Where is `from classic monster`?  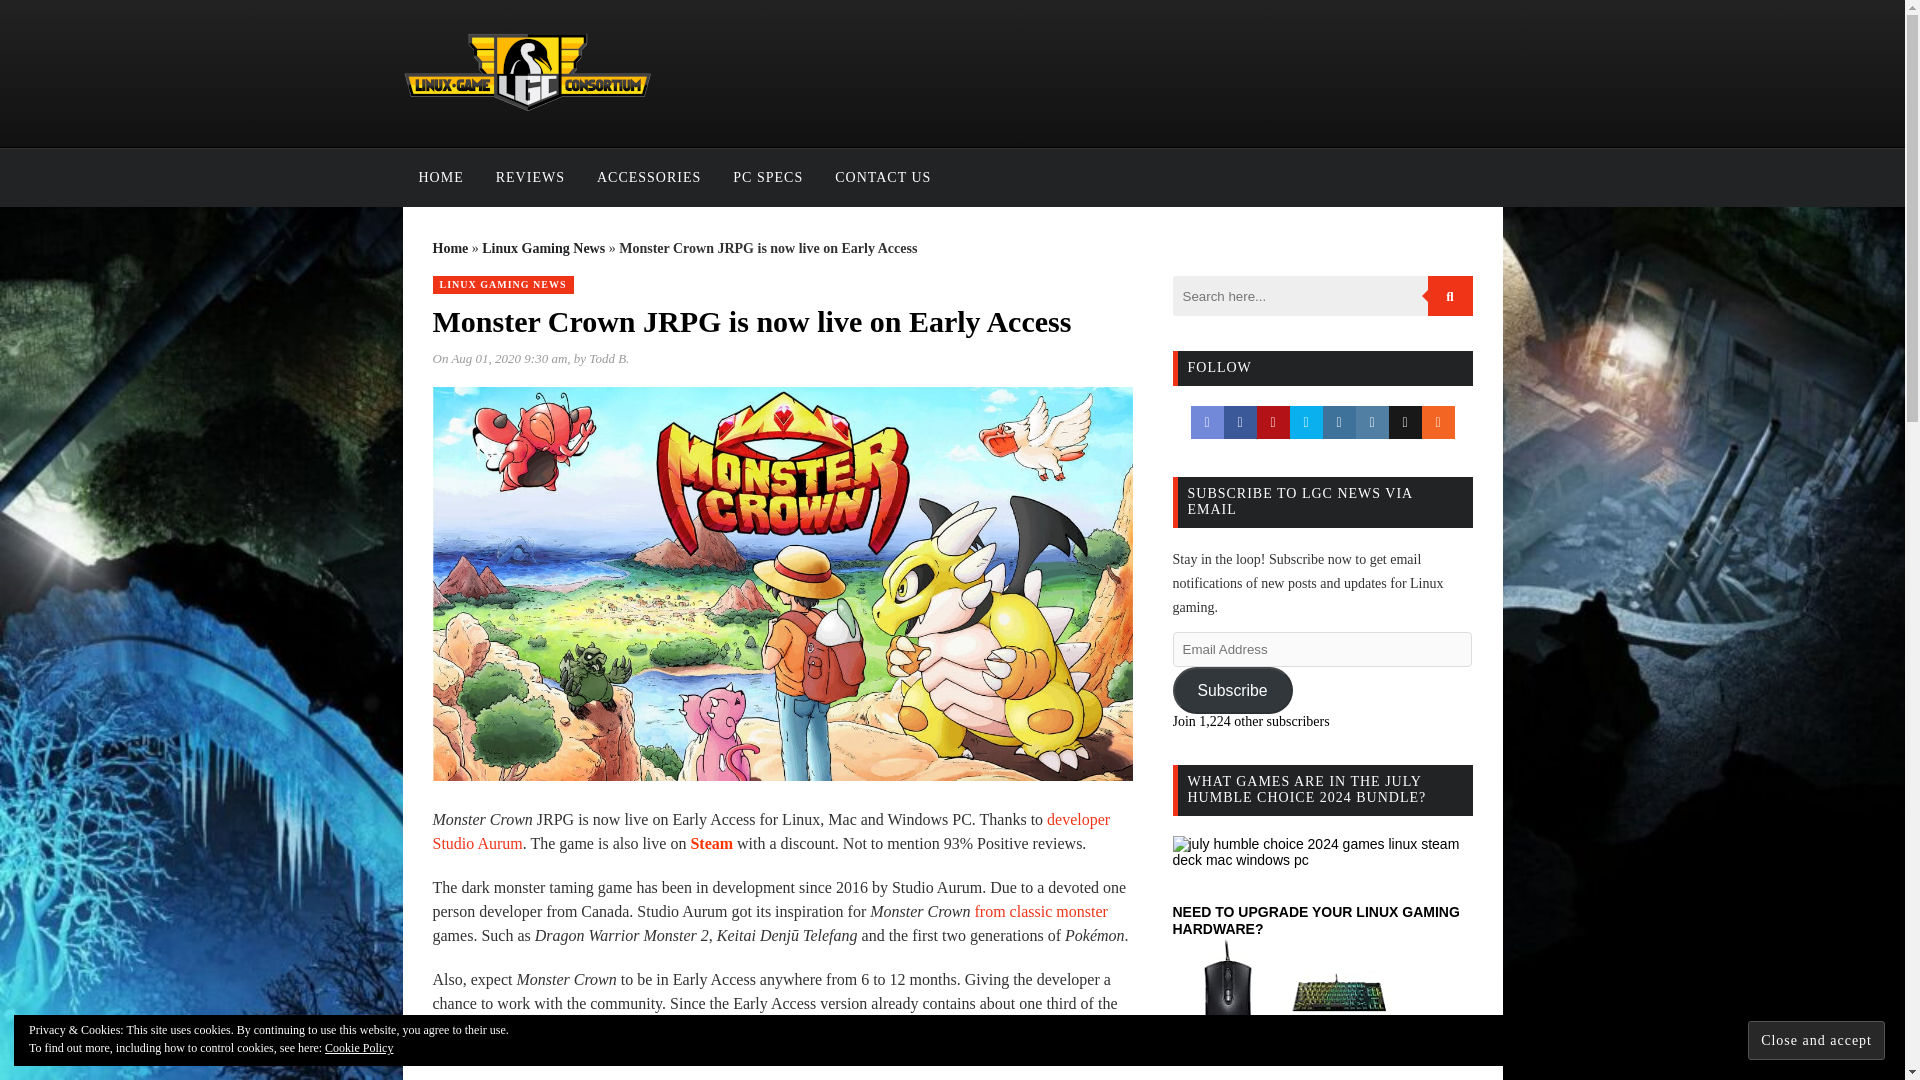
from classic monster is located at coordinates (1041, 911).